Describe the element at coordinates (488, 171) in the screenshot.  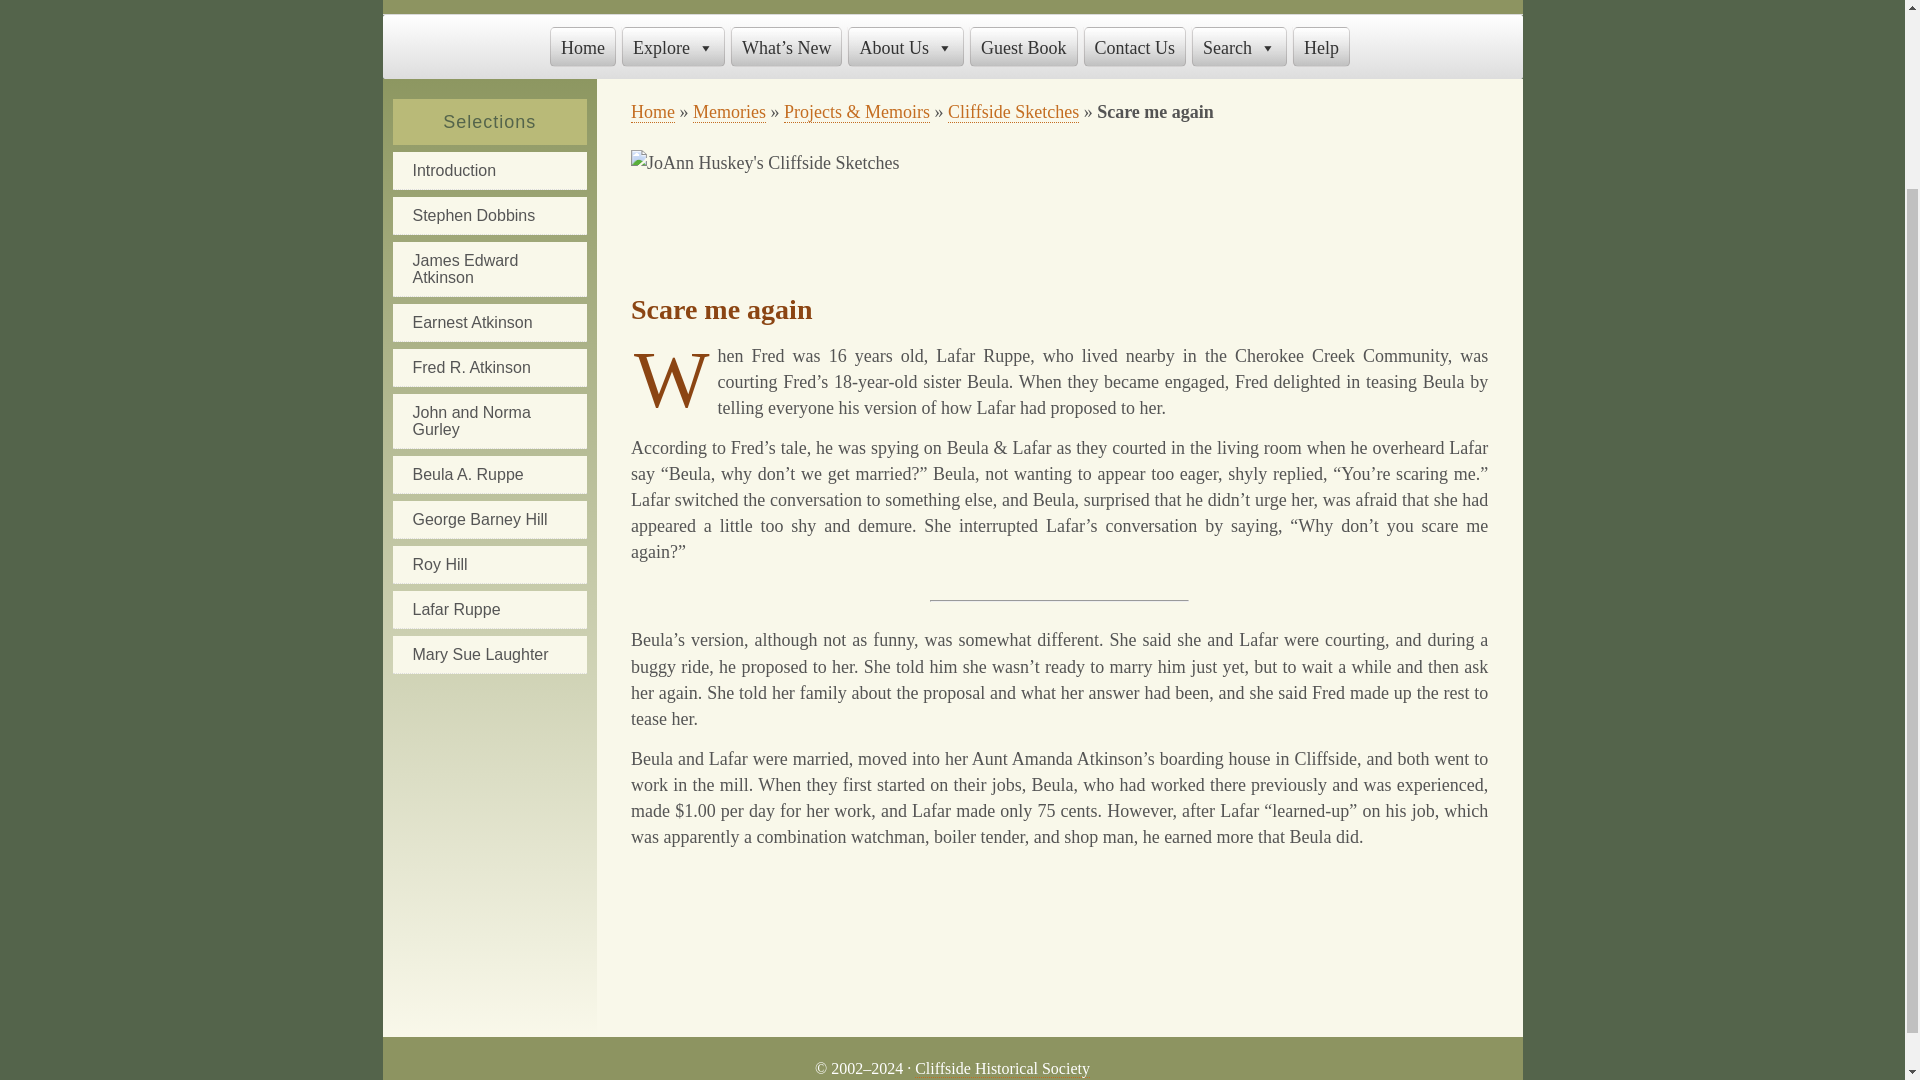
I see `Introduction` at that location.